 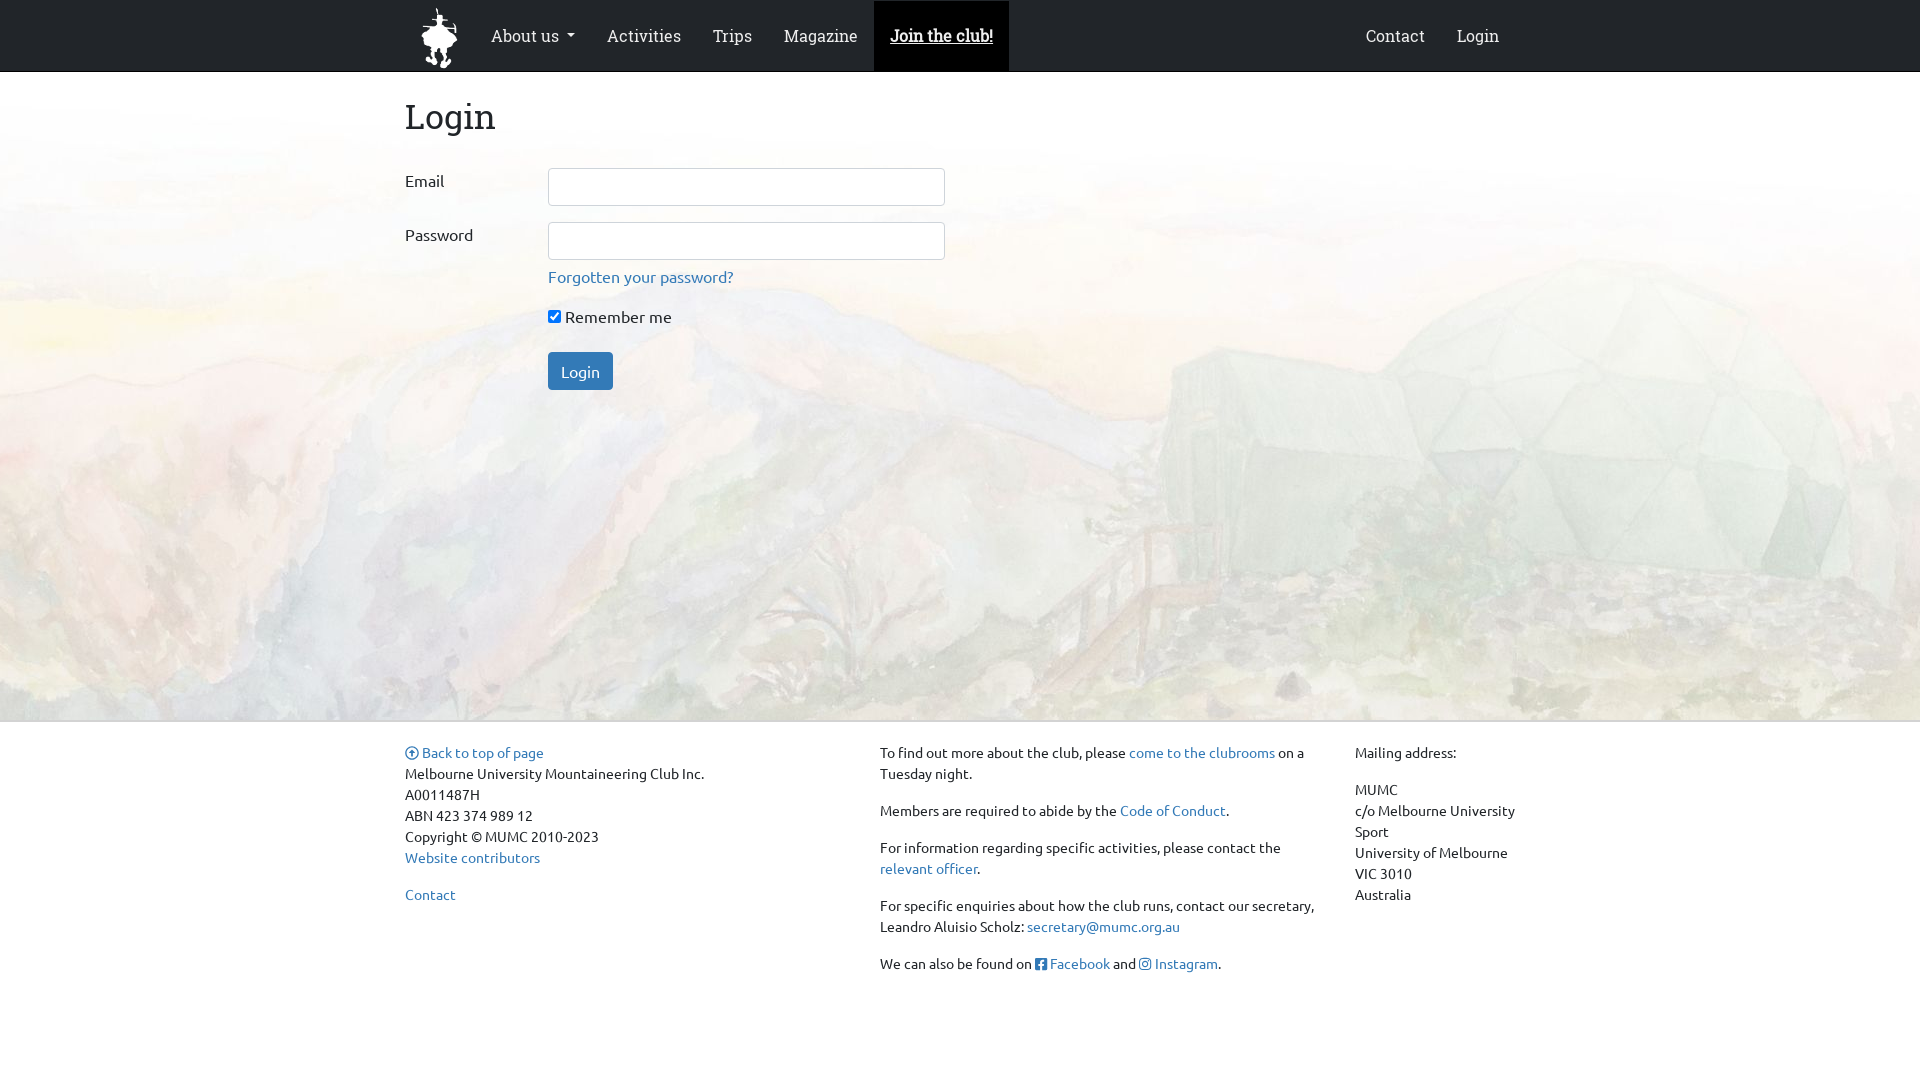 What do you see at coordinates (430, 894) in the screenshot?
I see `Contact` at bounding box center [430, 894].